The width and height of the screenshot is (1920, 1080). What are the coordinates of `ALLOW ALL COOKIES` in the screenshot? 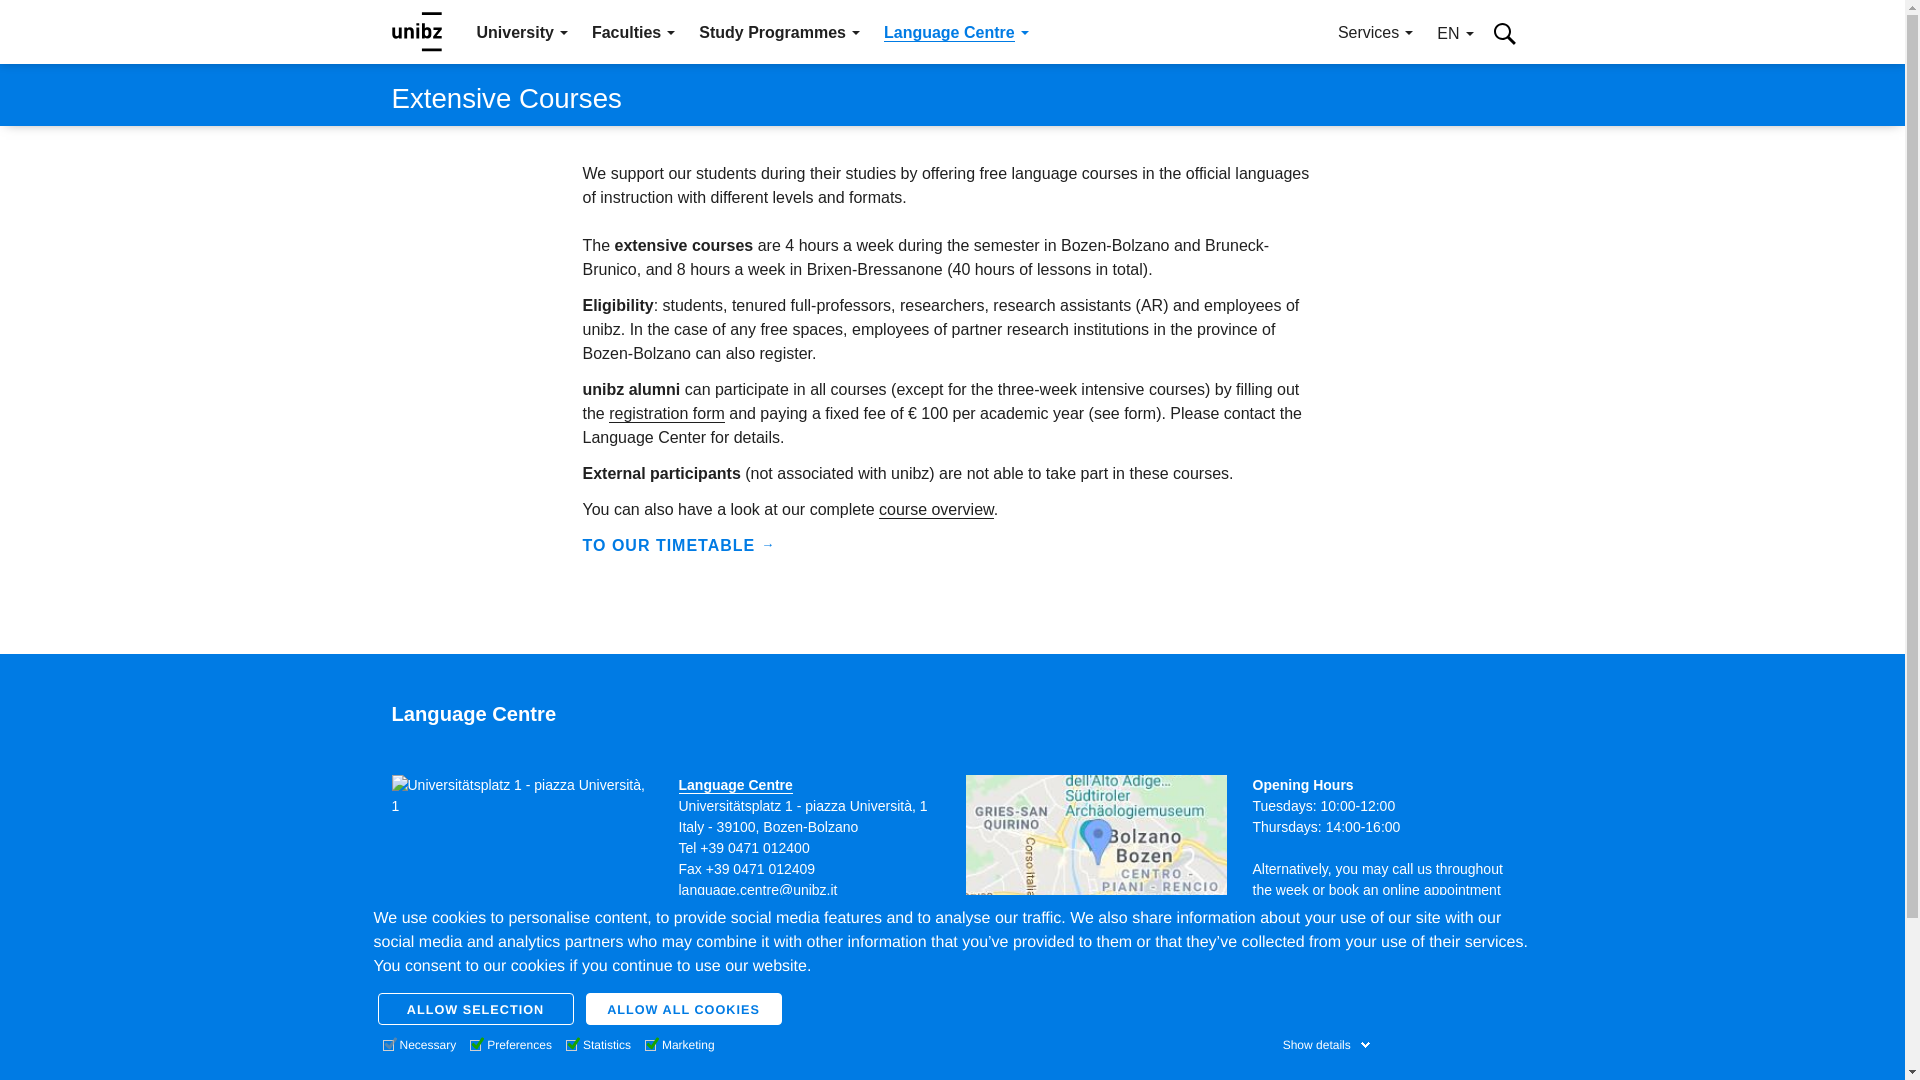 It's located at (683, 1008).